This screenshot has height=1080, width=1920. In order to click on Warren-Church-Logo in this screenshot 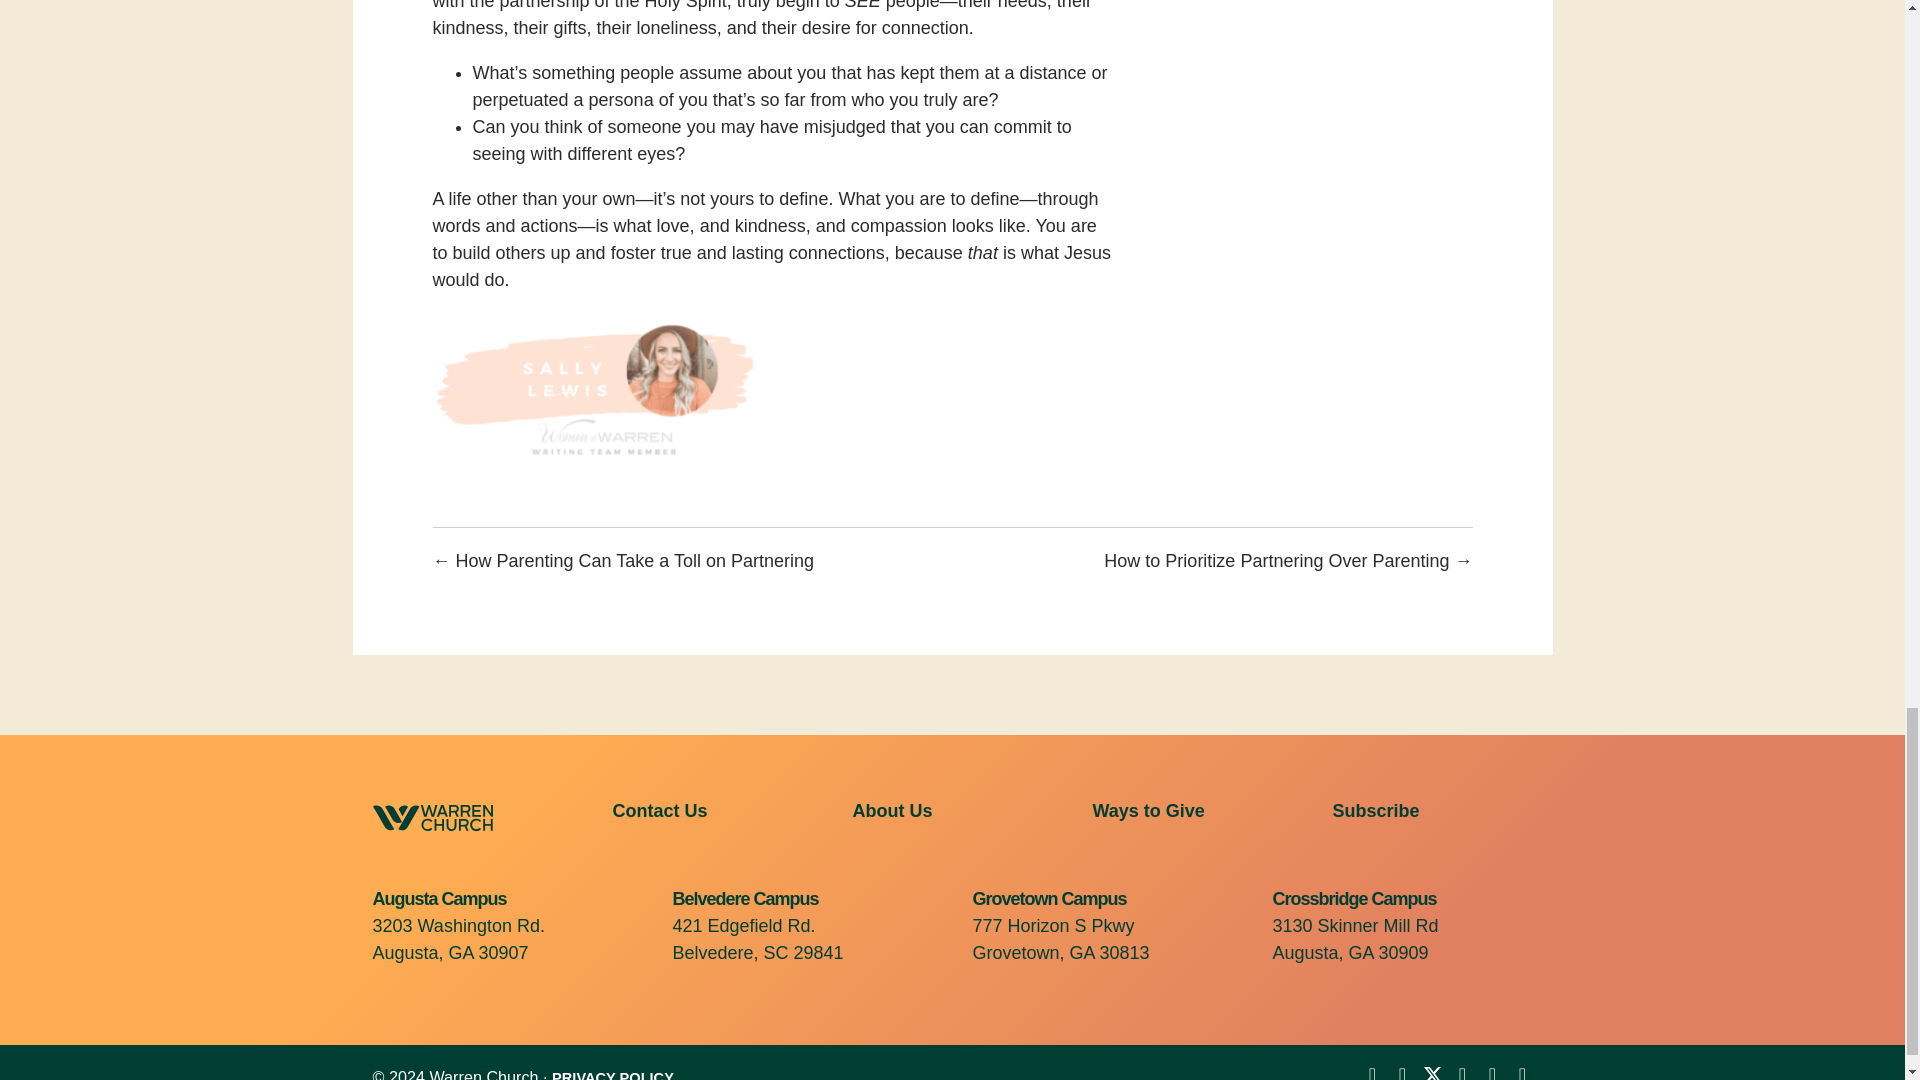, I will do `click(432, 817)`.